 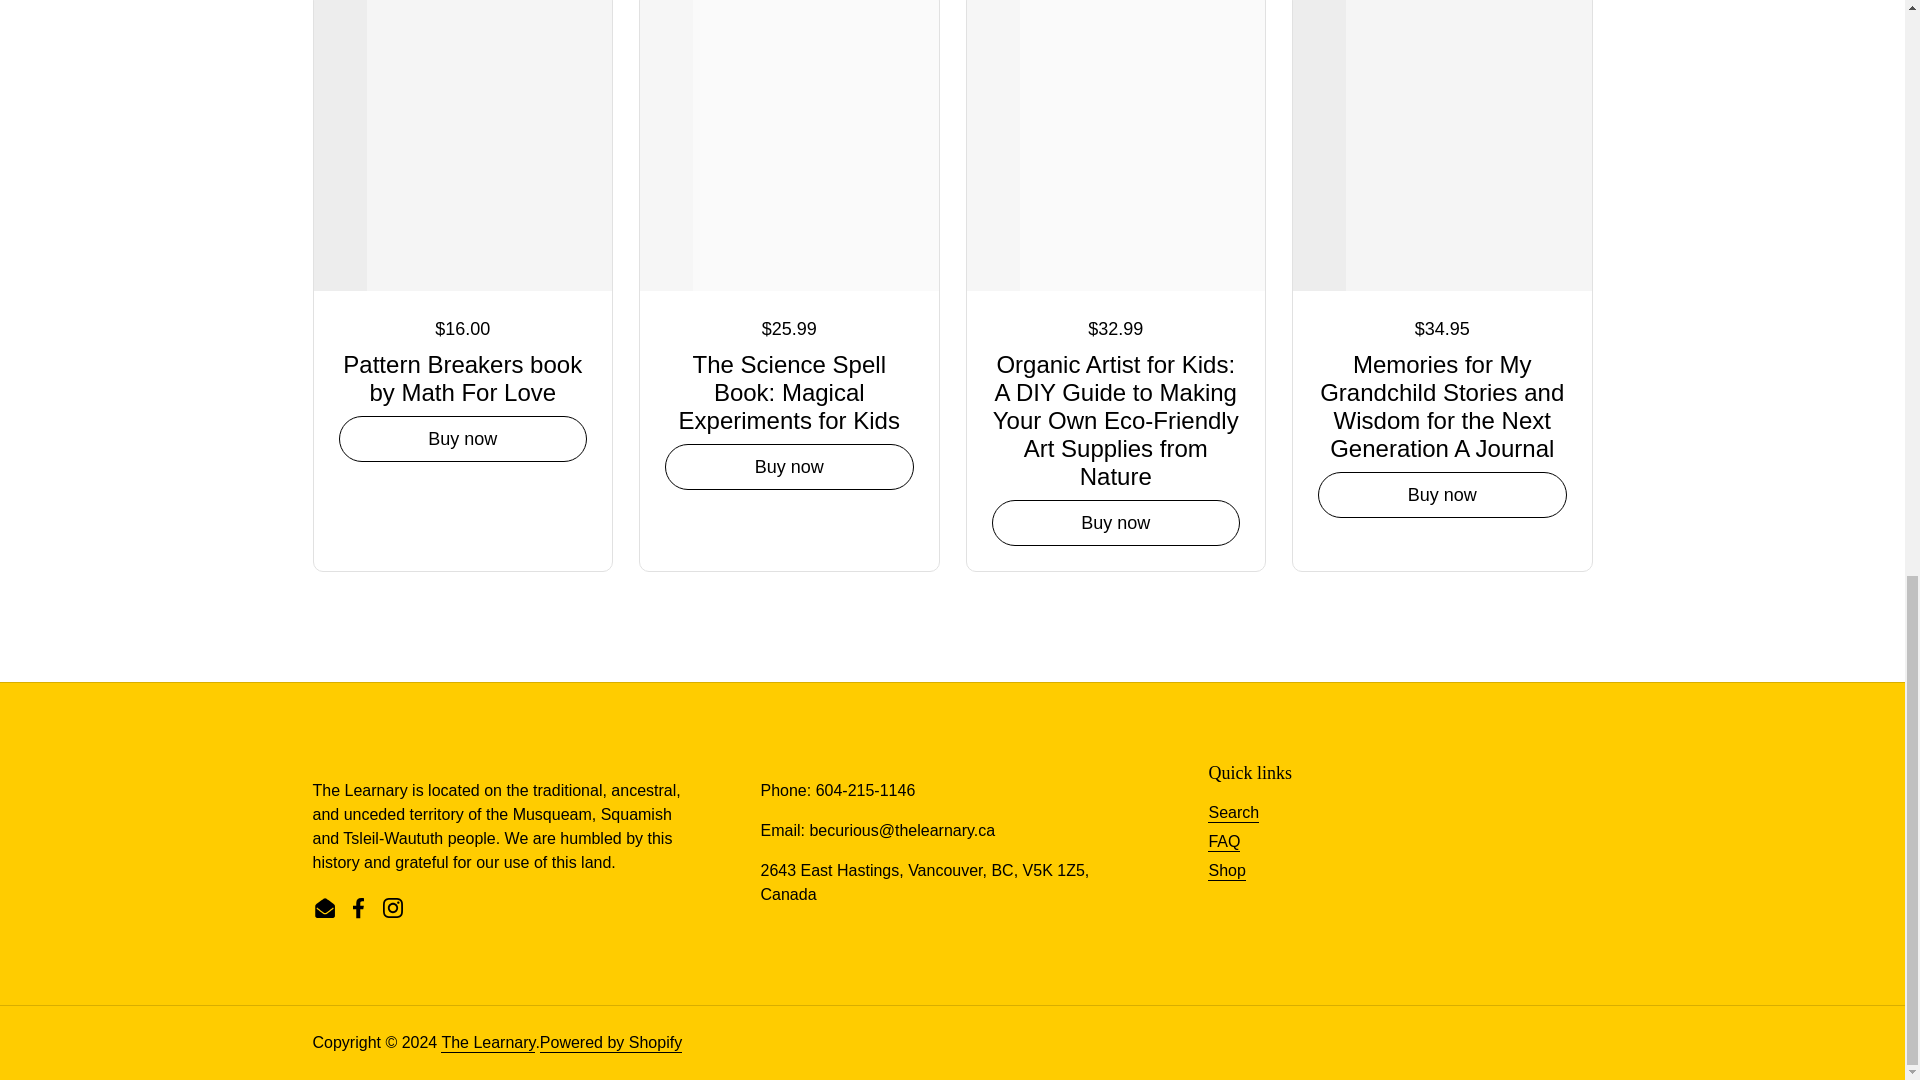 What do you see at coordinates (788, 394) in the screenshot?
I see `The Science Spell Book: Magical Experiments for Kids` at bounding box center [788, 394].